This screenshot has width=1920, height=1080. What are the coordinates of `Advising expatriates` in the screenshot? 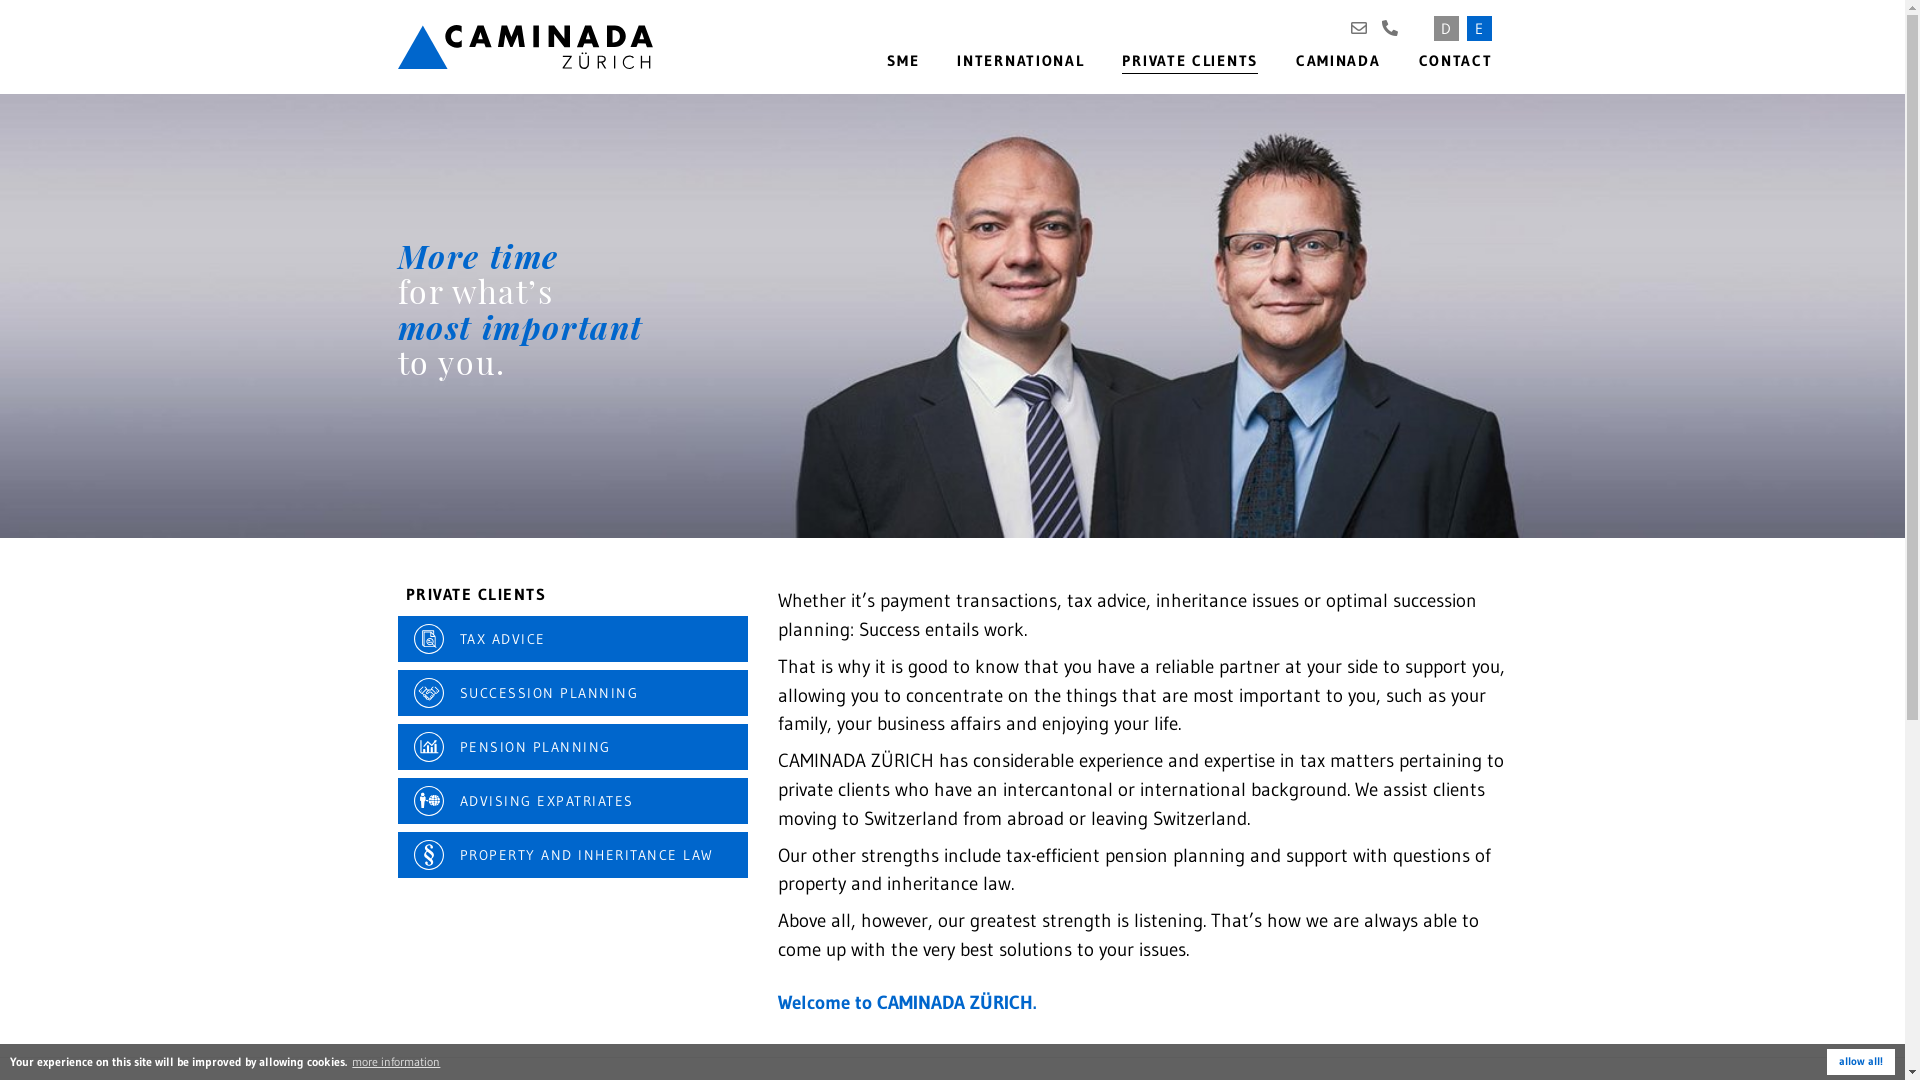 It's located at (429, 801).